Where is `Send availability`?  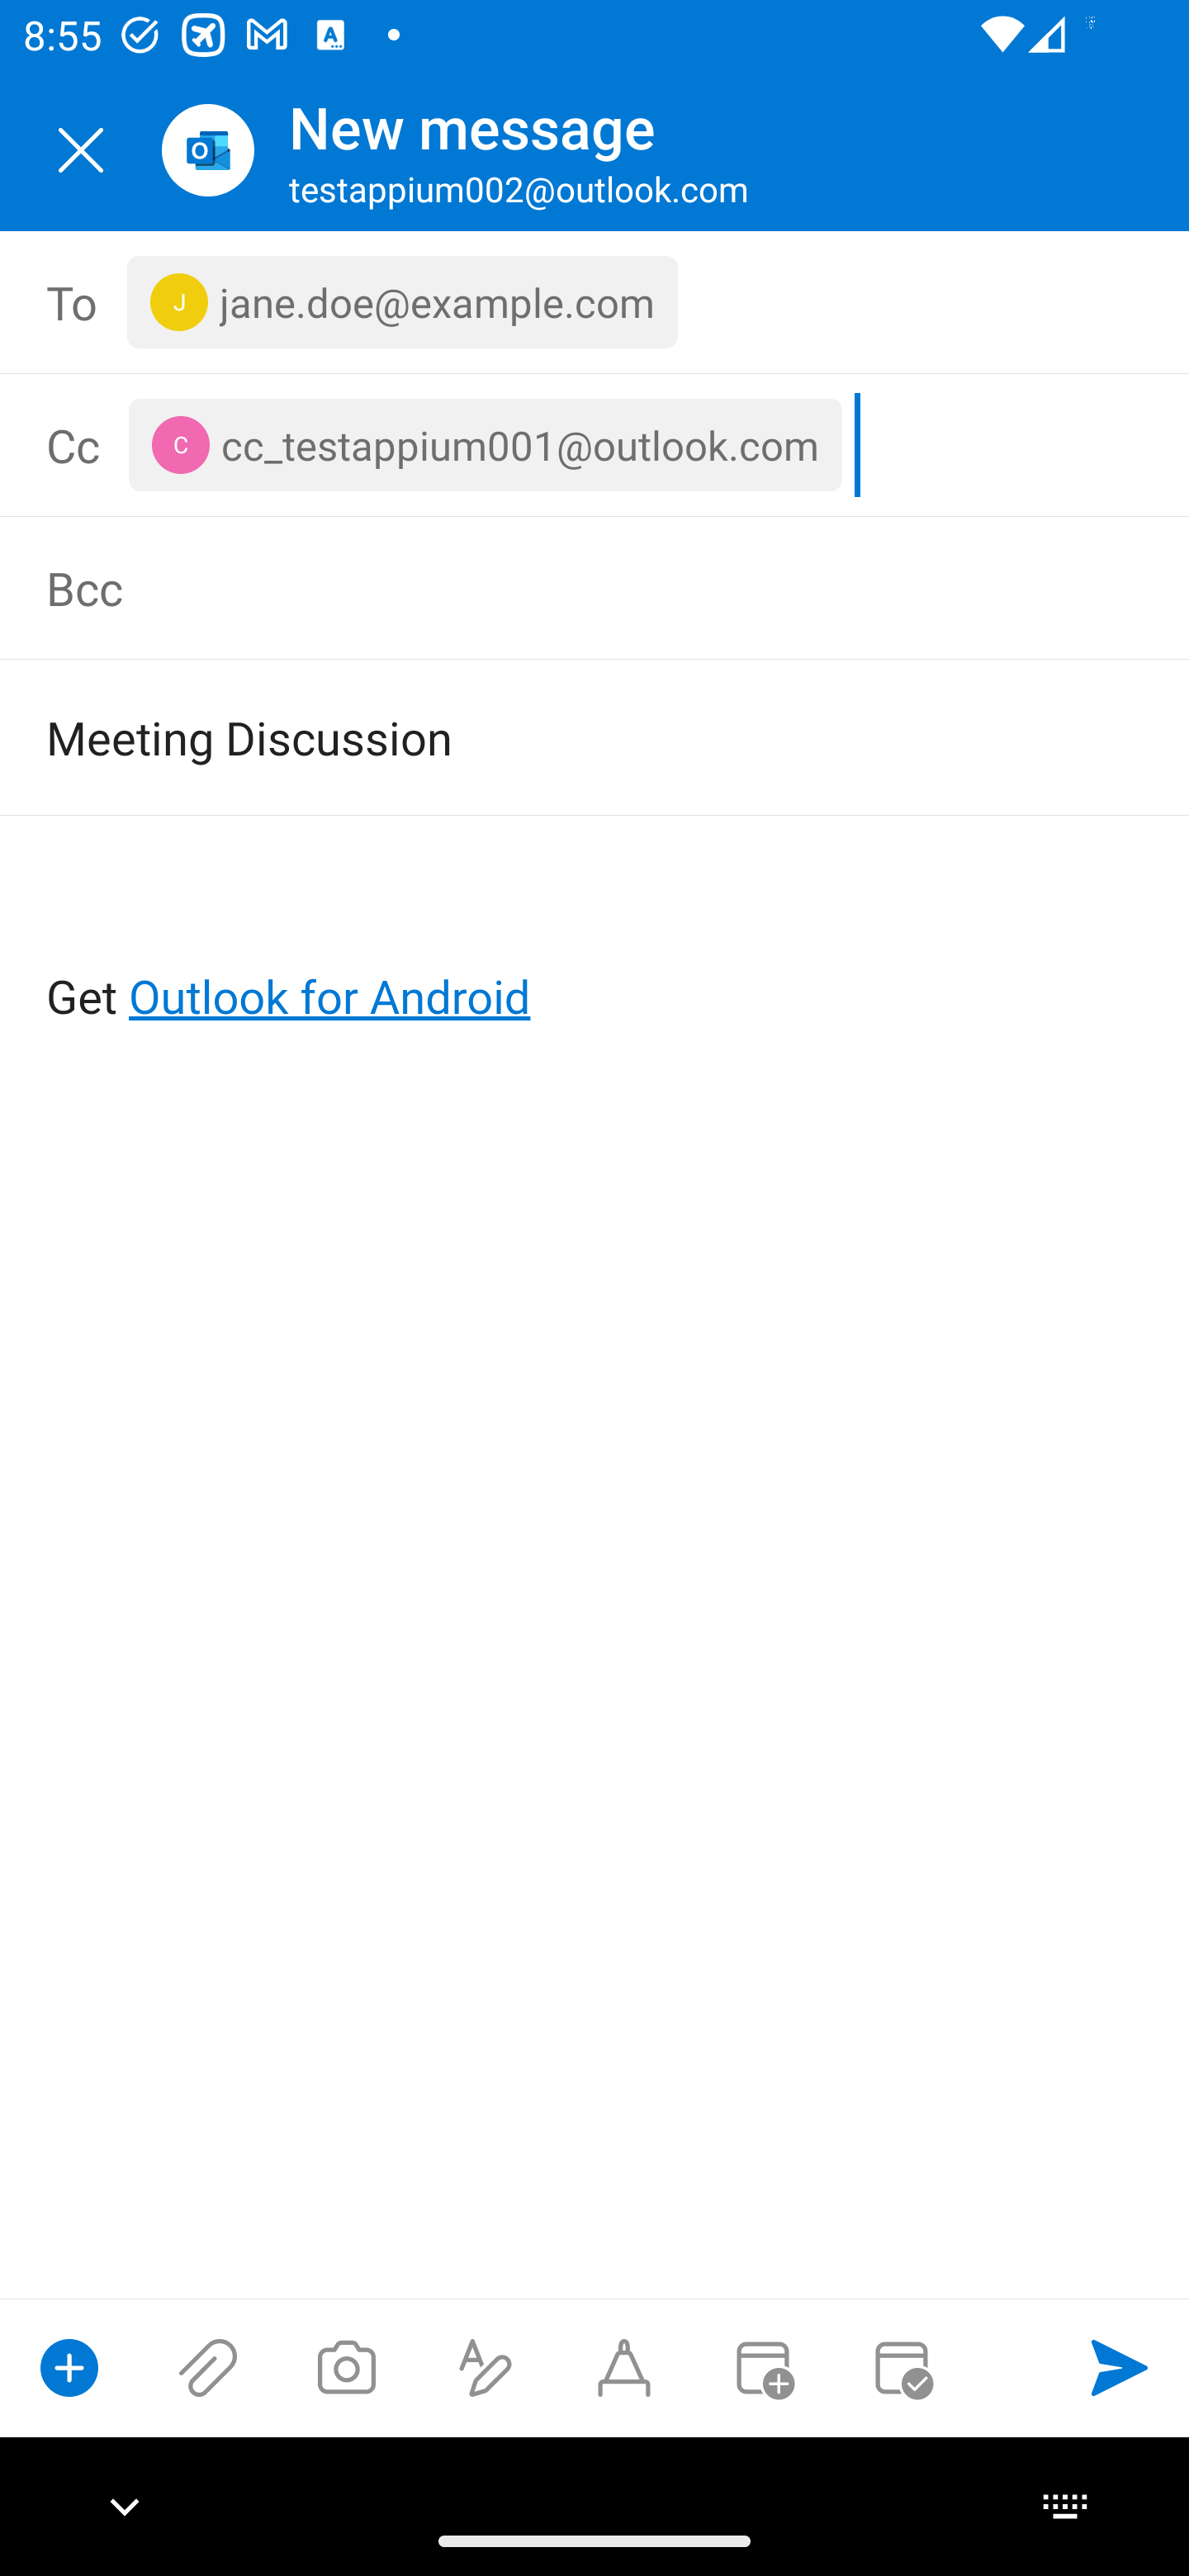 Send availability is located at coordinates (902, 2367).